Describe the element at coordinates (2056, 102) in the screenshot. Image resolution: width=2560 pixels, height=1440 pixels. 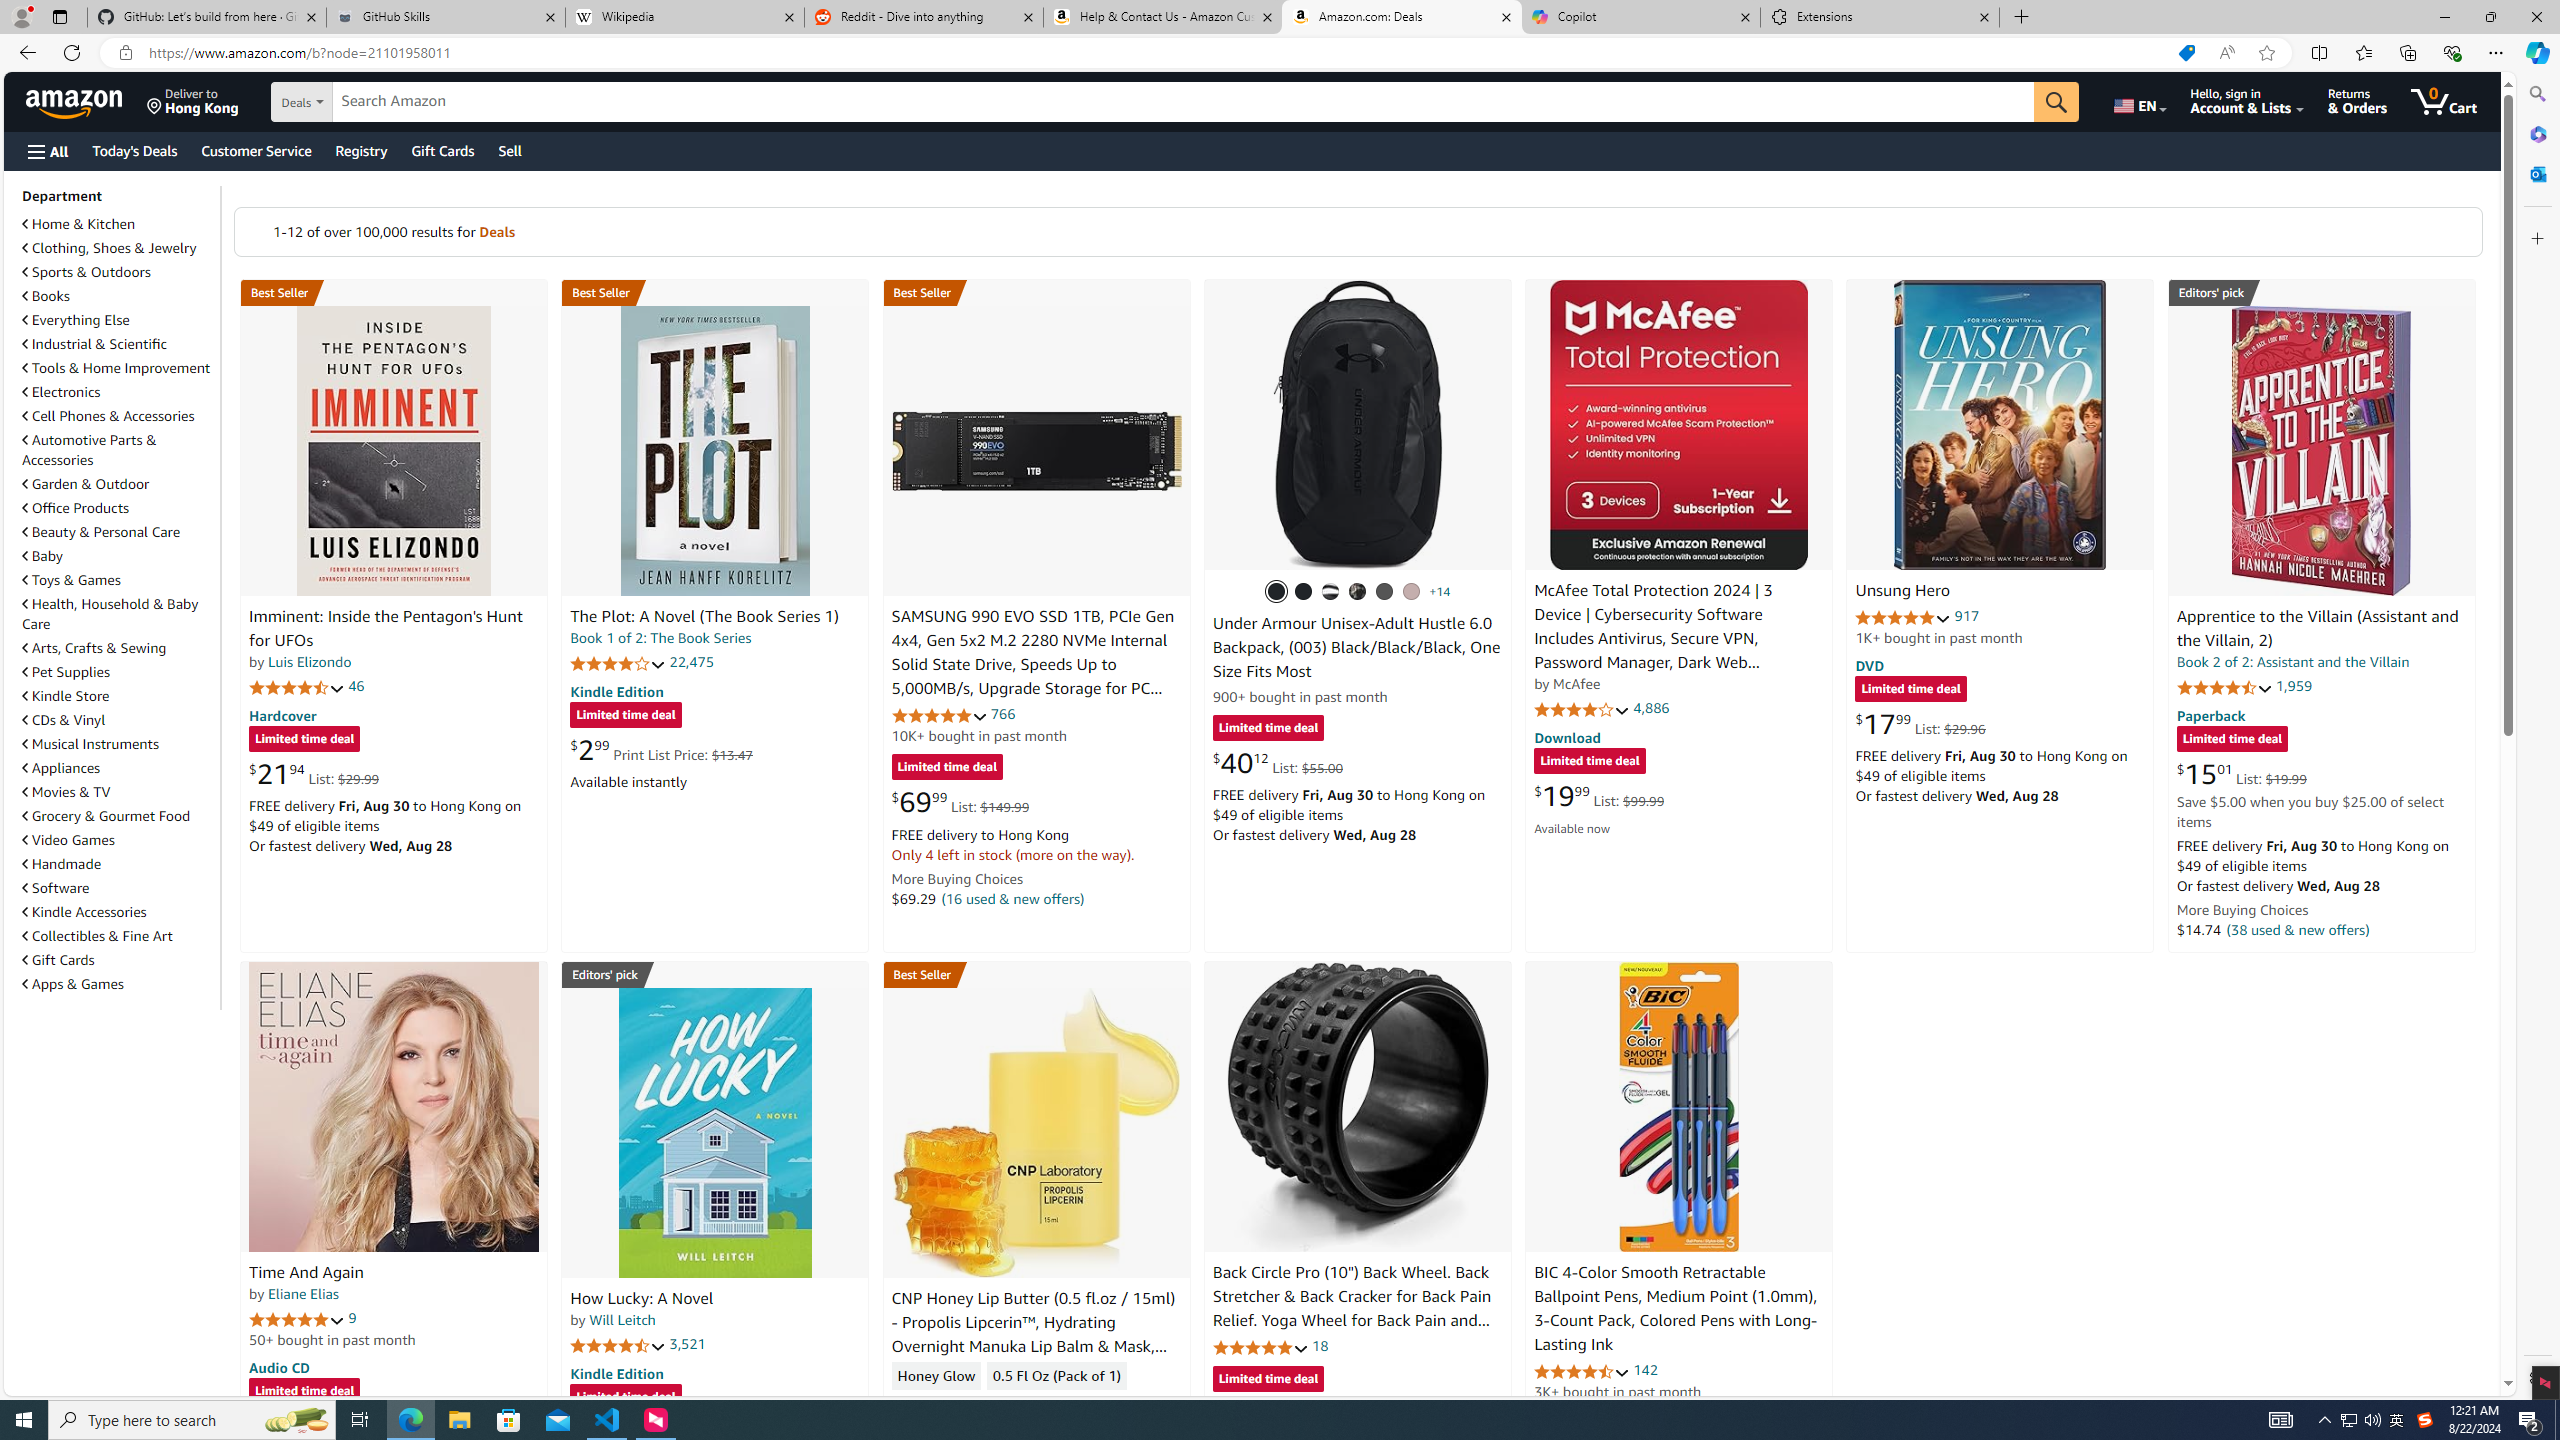
I see `Go` at that location.